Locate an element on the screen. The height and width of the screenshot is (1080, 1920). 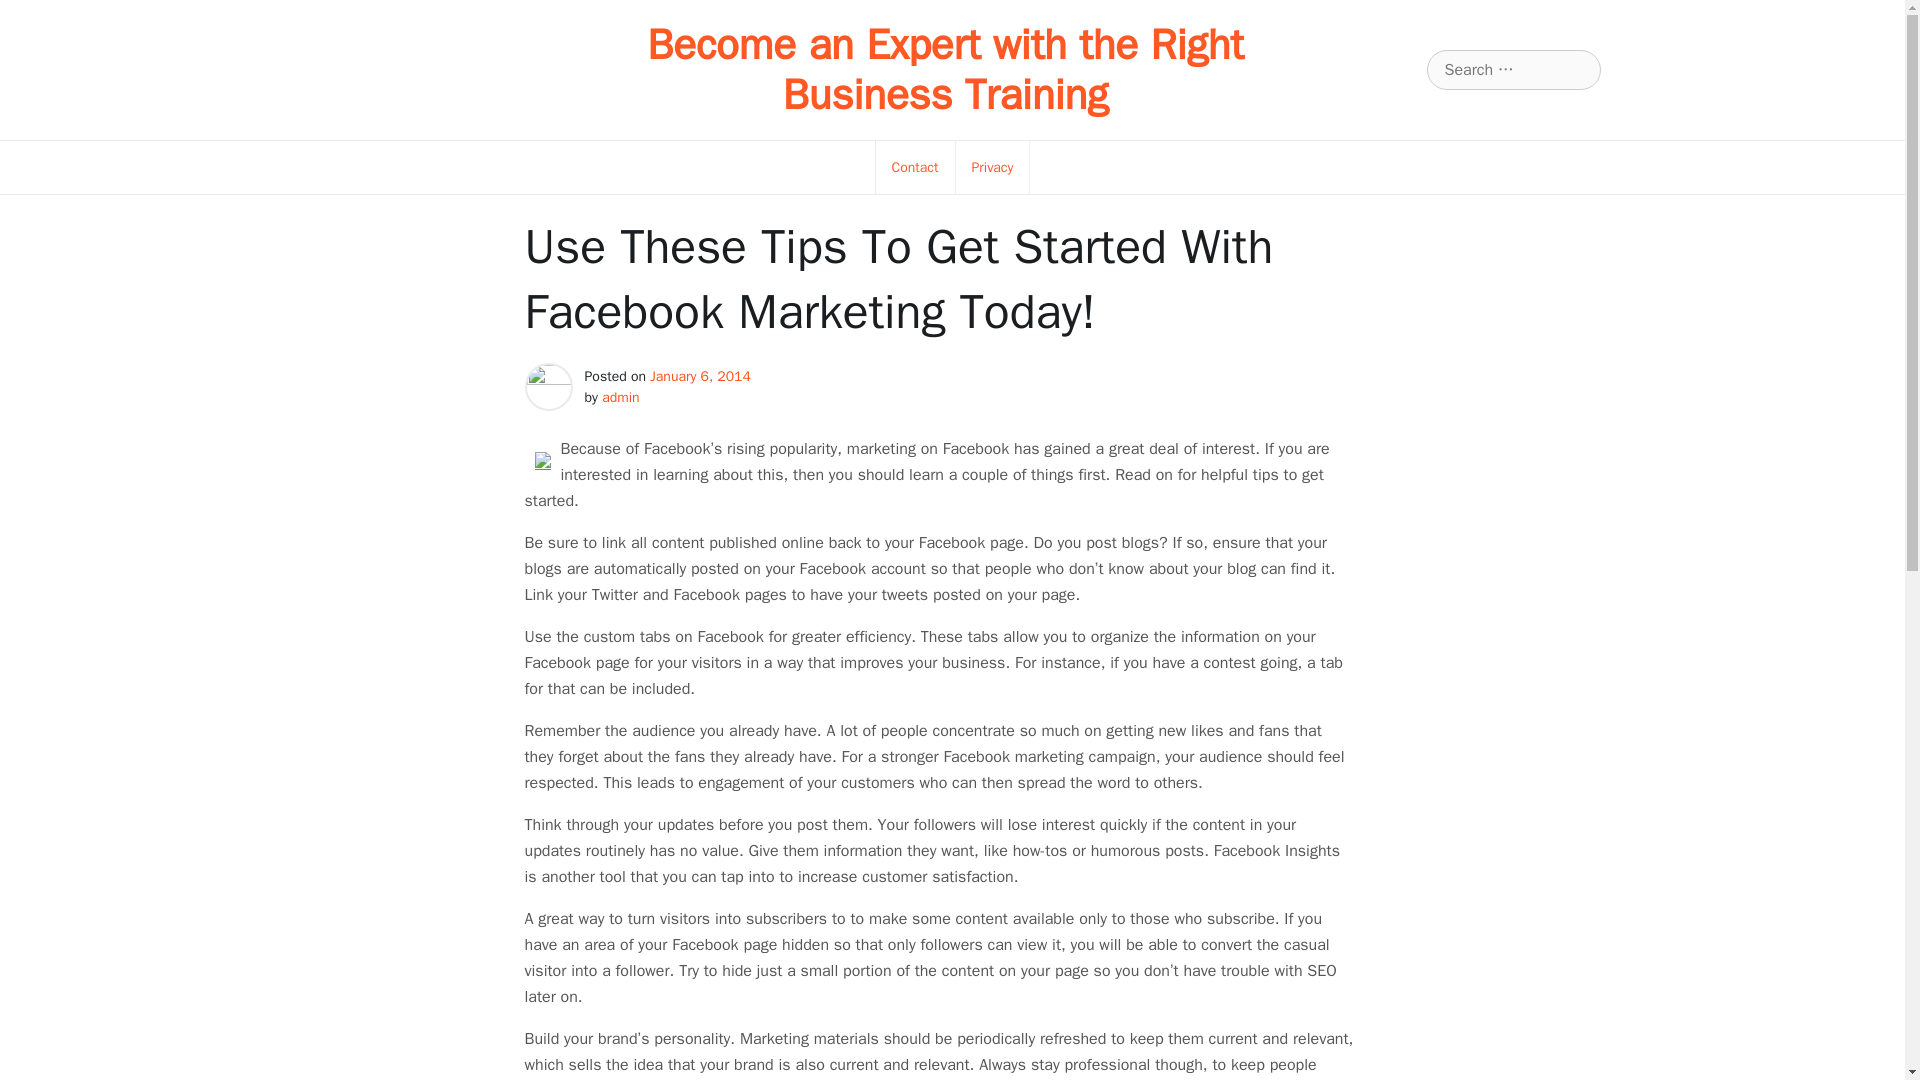
Privacy is located at coordinates (992, 168).